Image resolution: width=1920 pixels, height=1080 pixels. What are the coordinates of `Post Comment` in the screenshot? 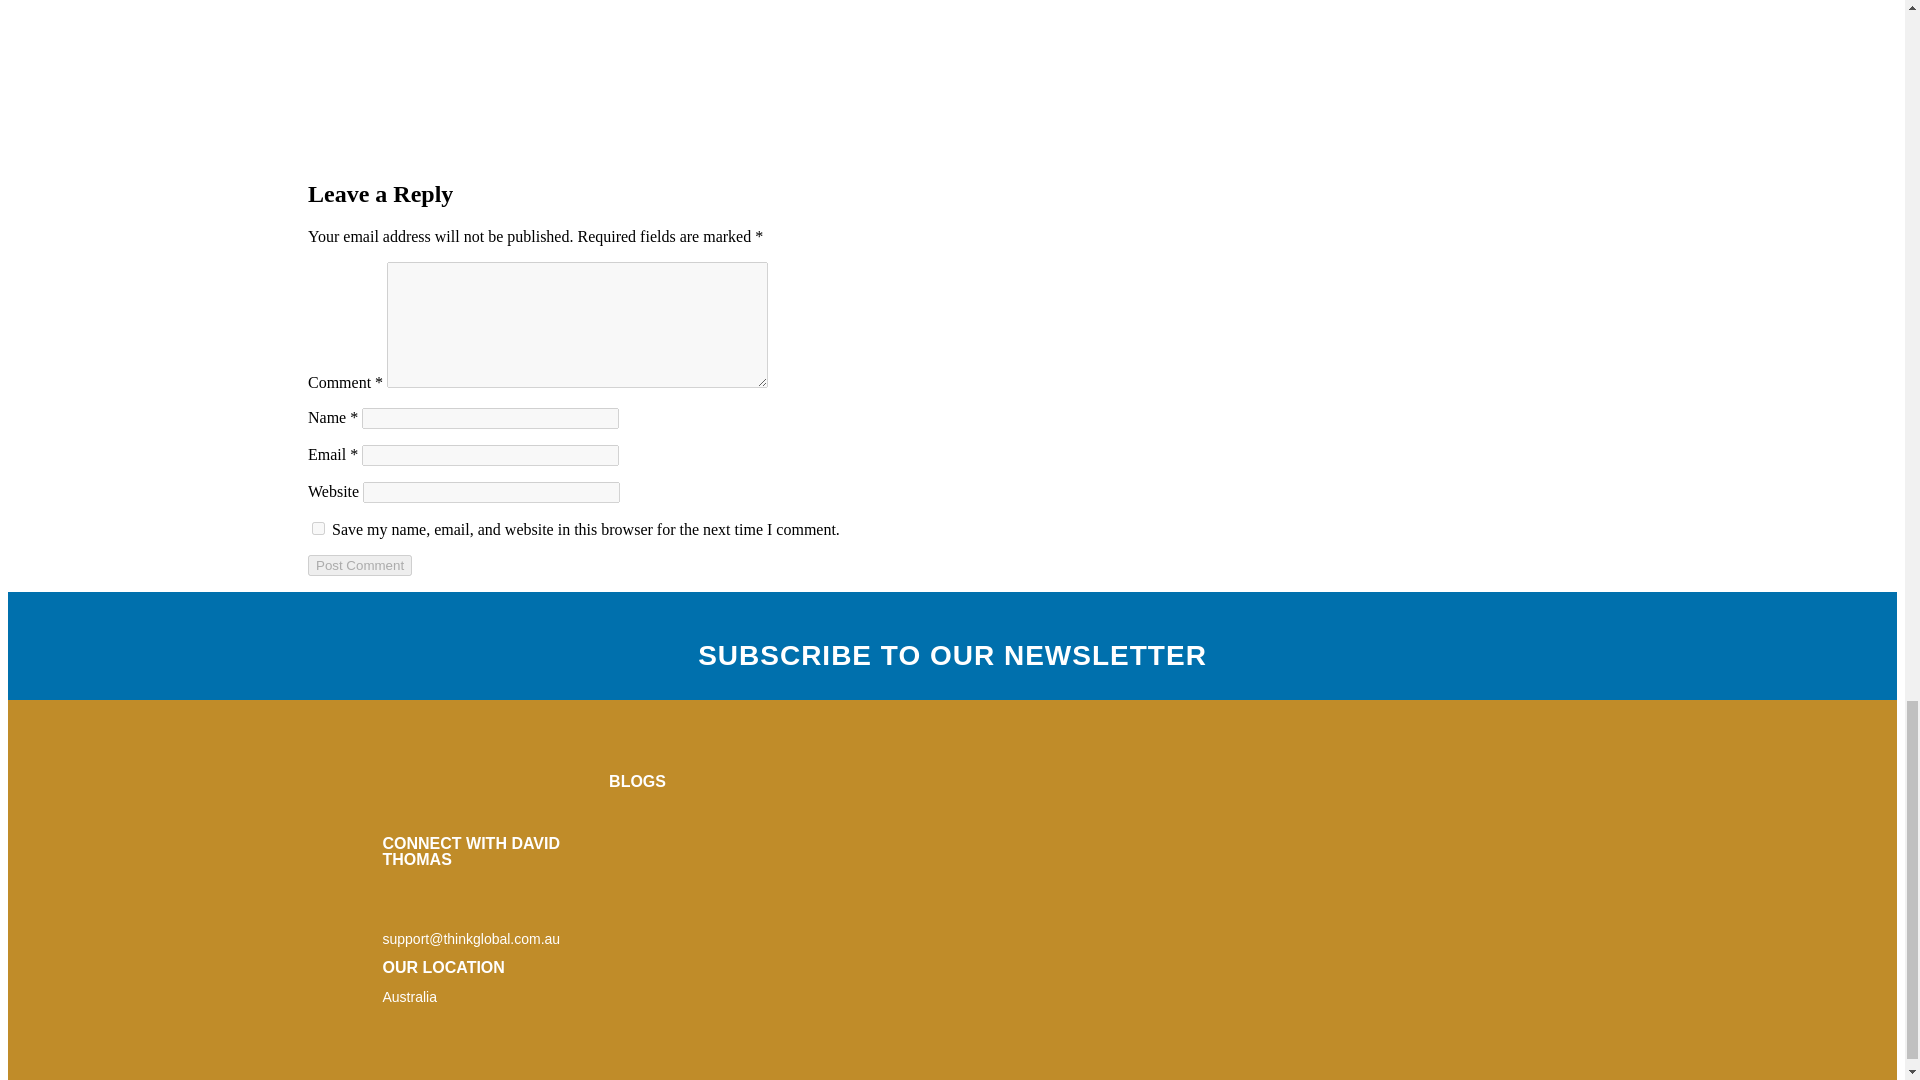 It's located at (360, 565).